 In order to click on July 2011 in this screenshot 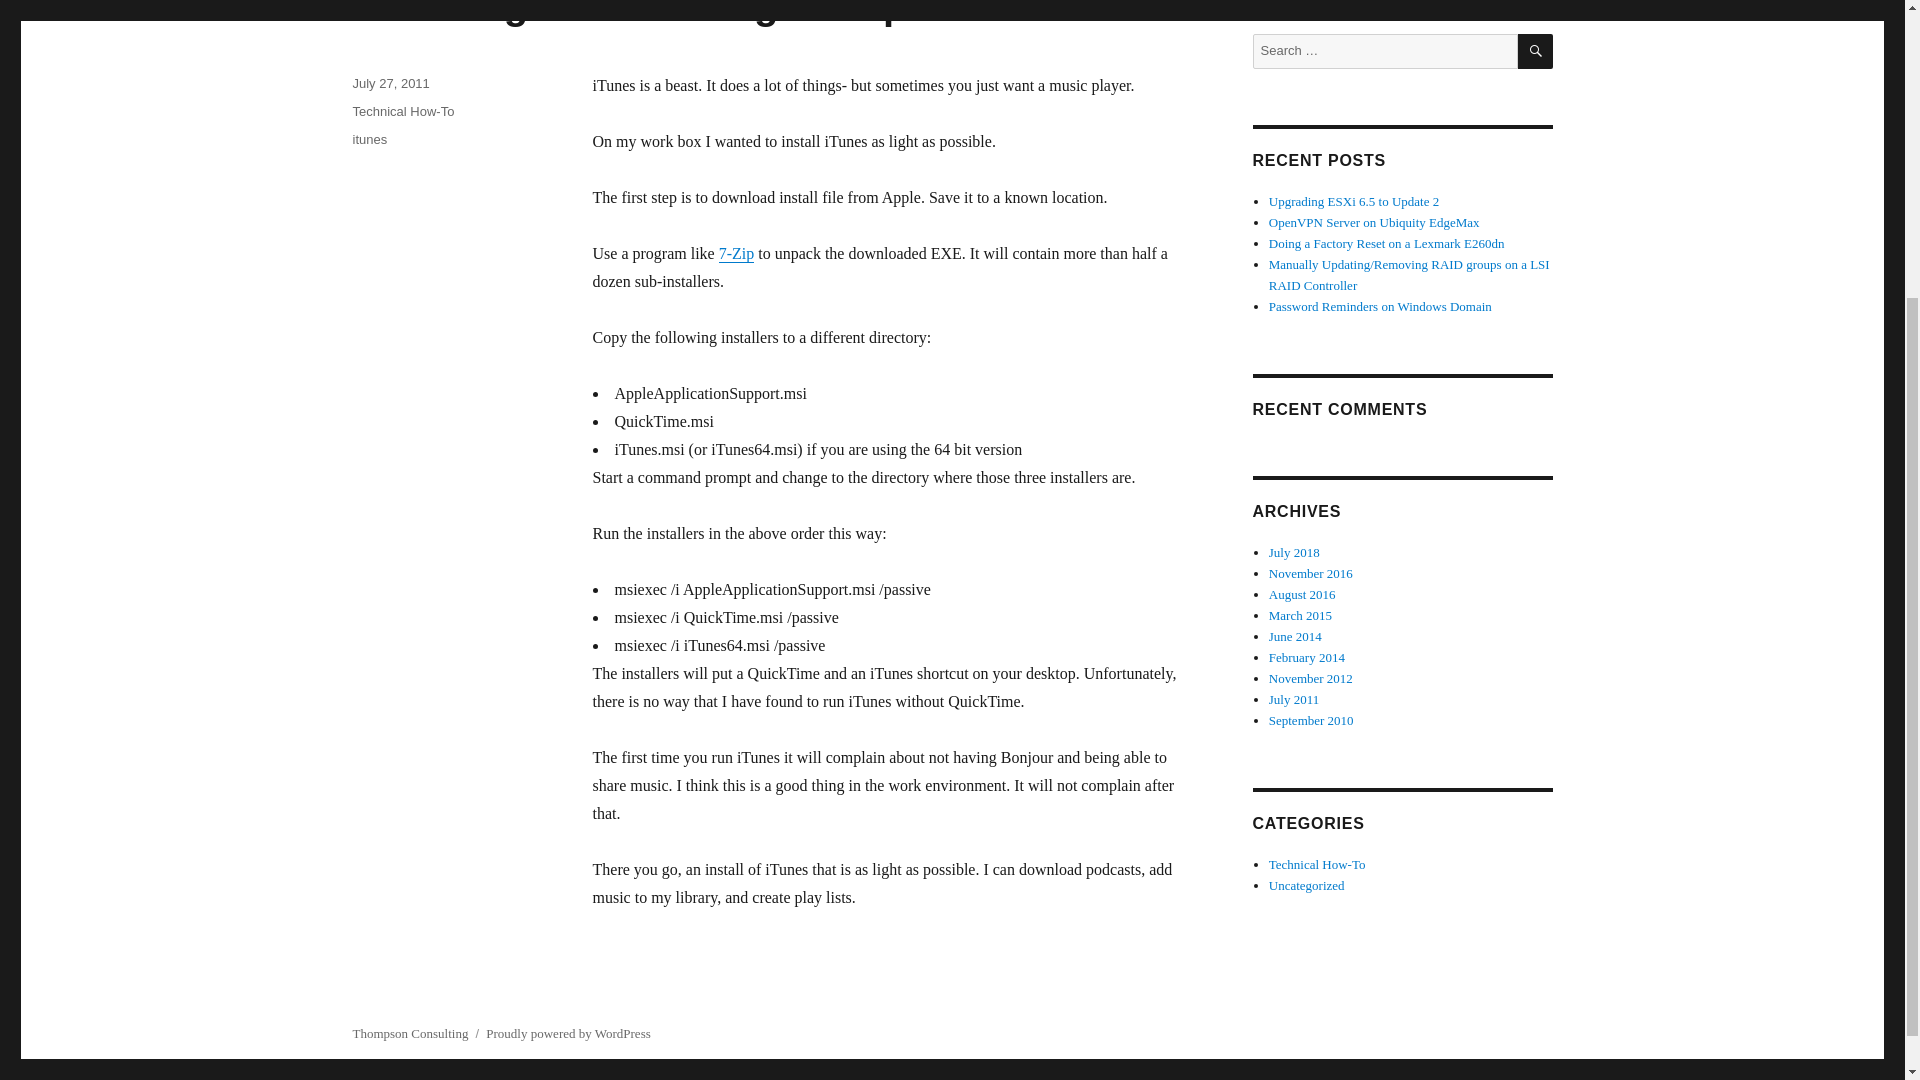, I will do `click(1294, 700)`.